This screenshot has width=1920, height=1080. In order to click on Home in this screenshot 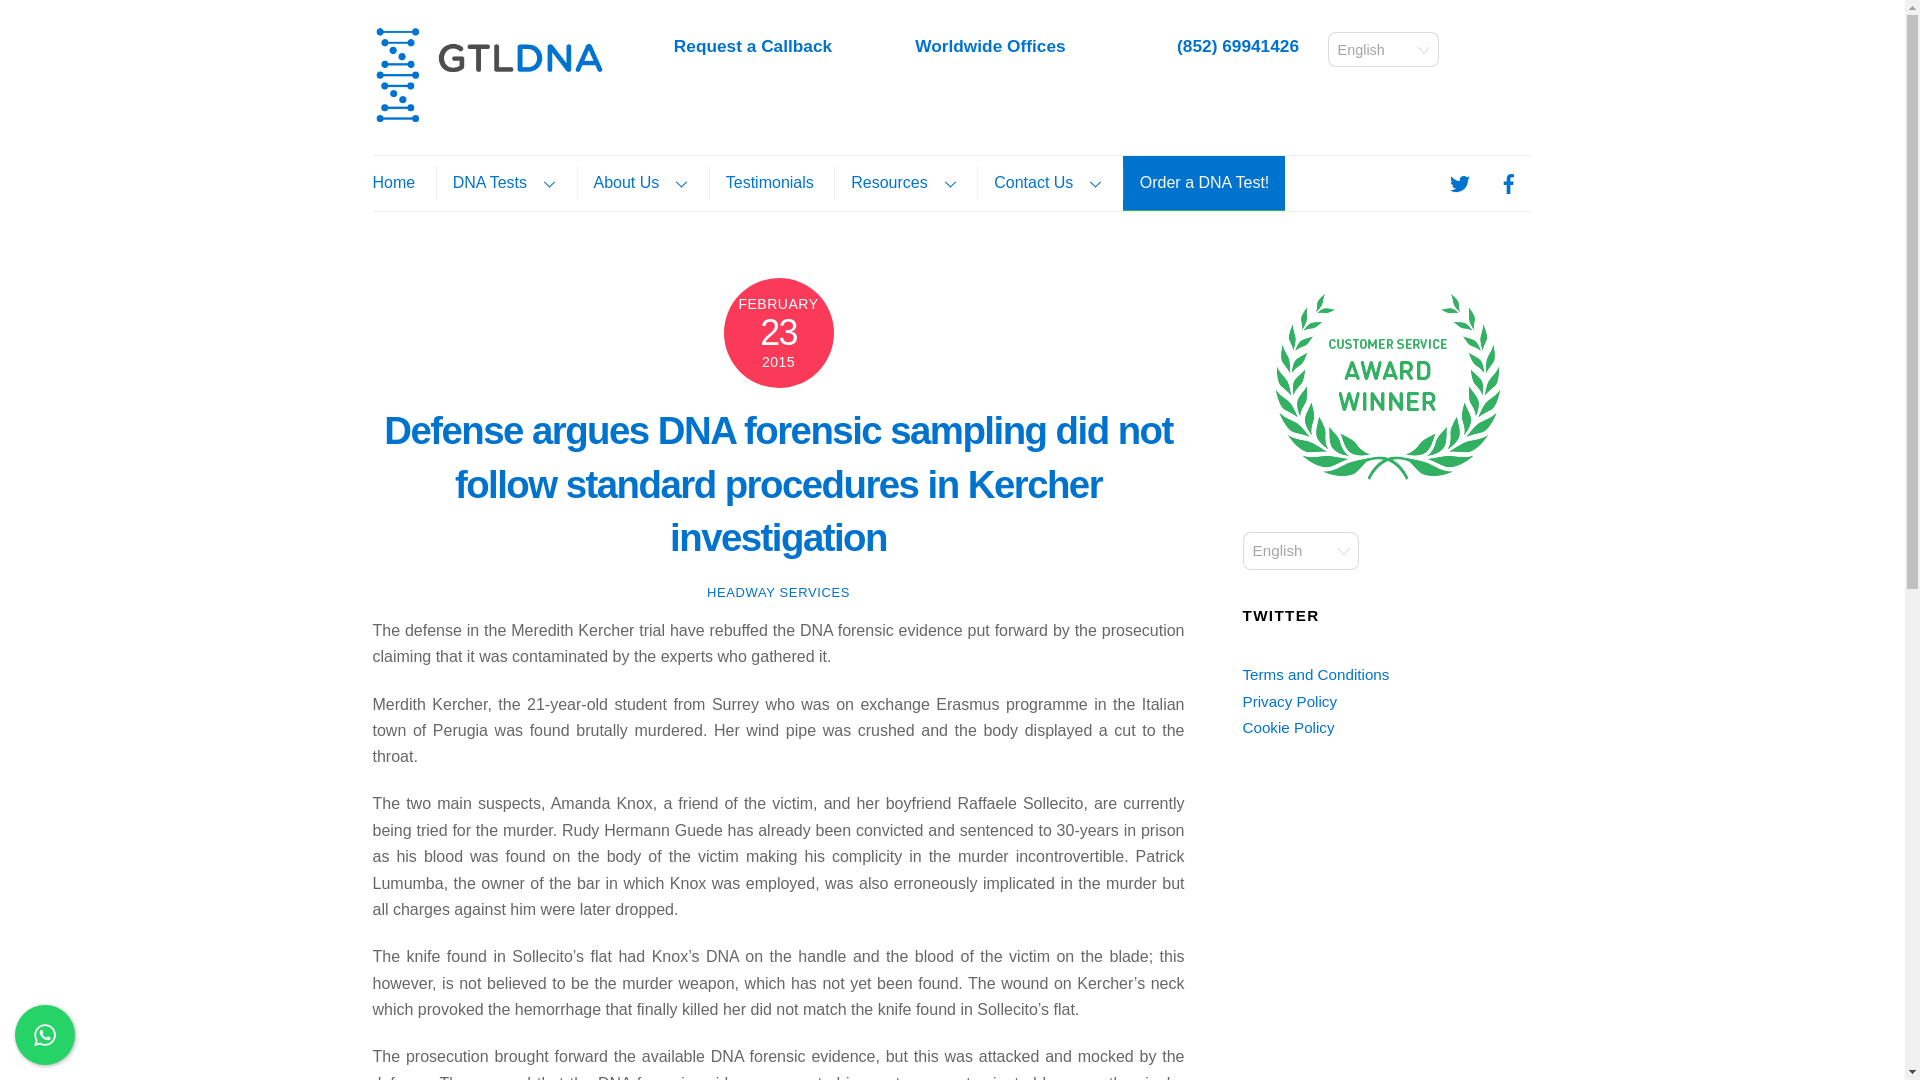, I will do `click(401, 182)`.